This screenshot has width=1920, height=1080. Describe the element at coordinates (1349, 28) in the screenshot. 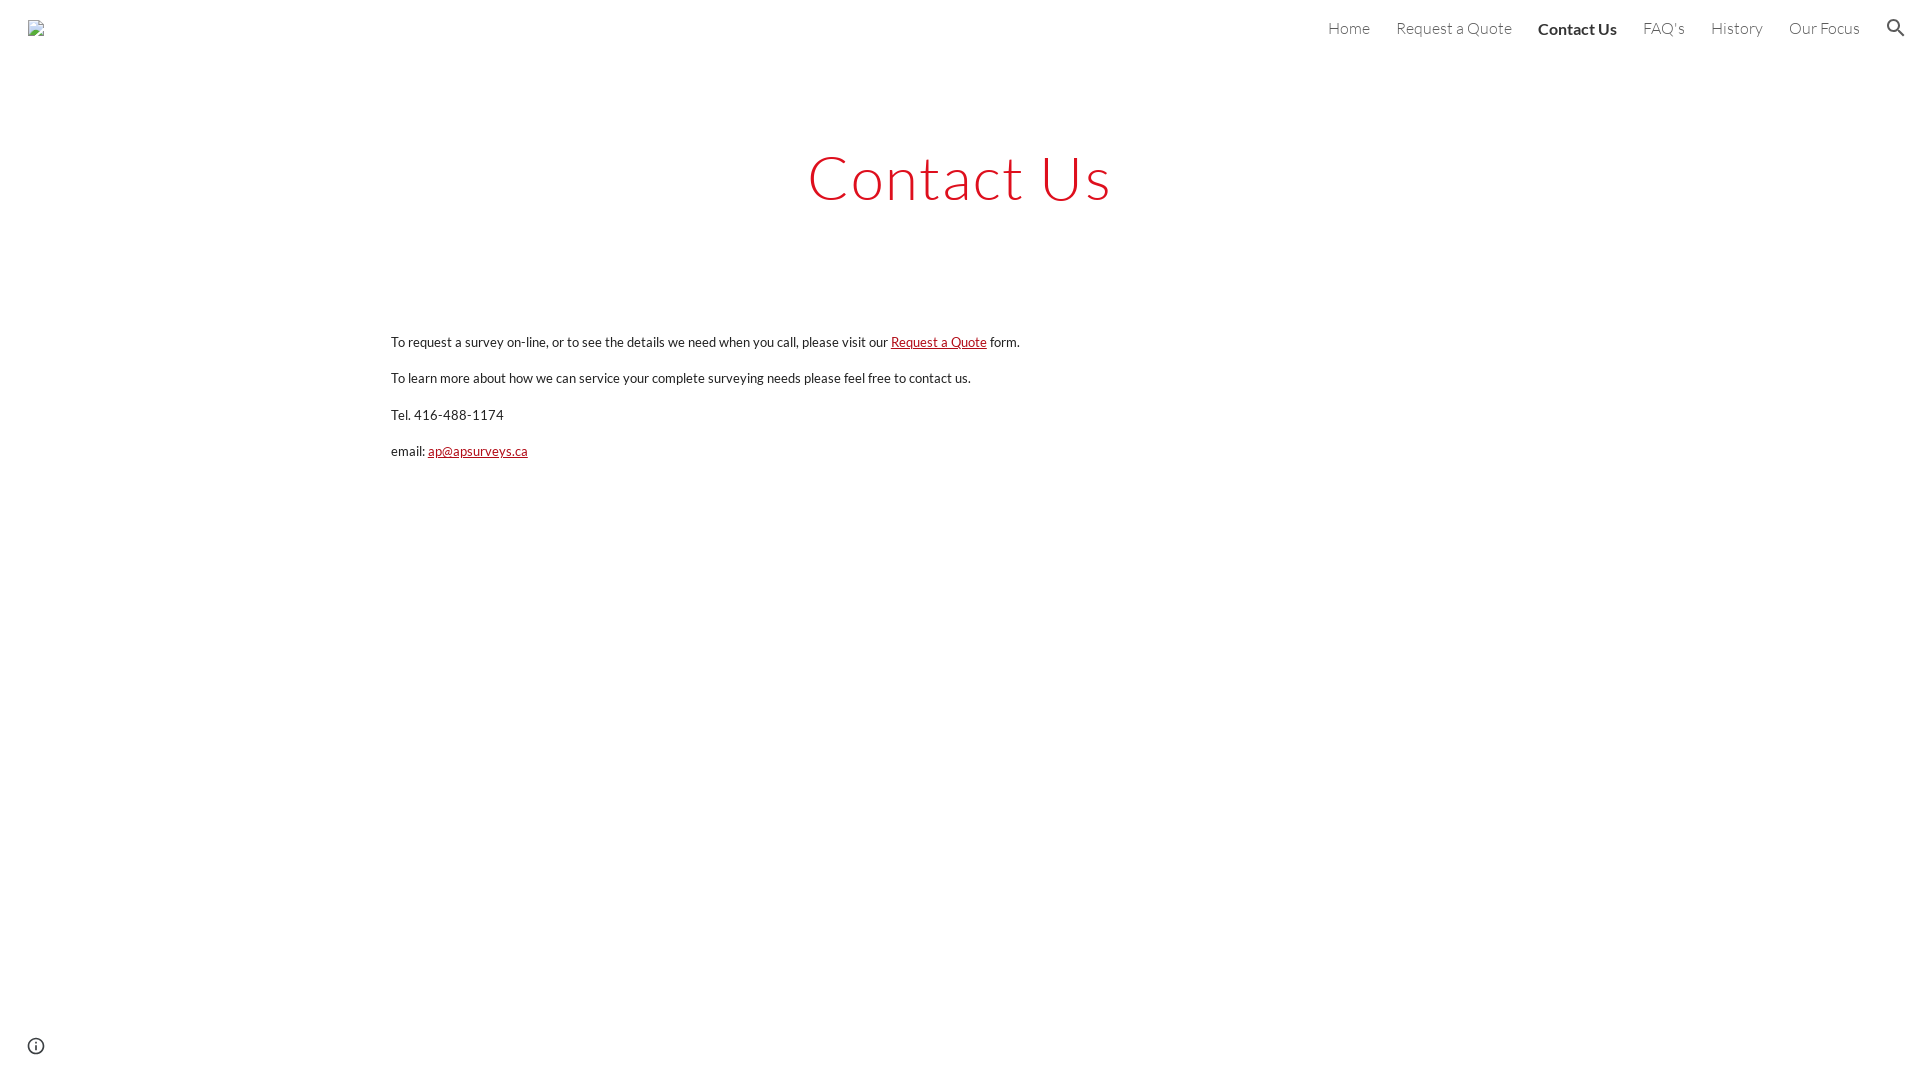

I see `Home` at that location.